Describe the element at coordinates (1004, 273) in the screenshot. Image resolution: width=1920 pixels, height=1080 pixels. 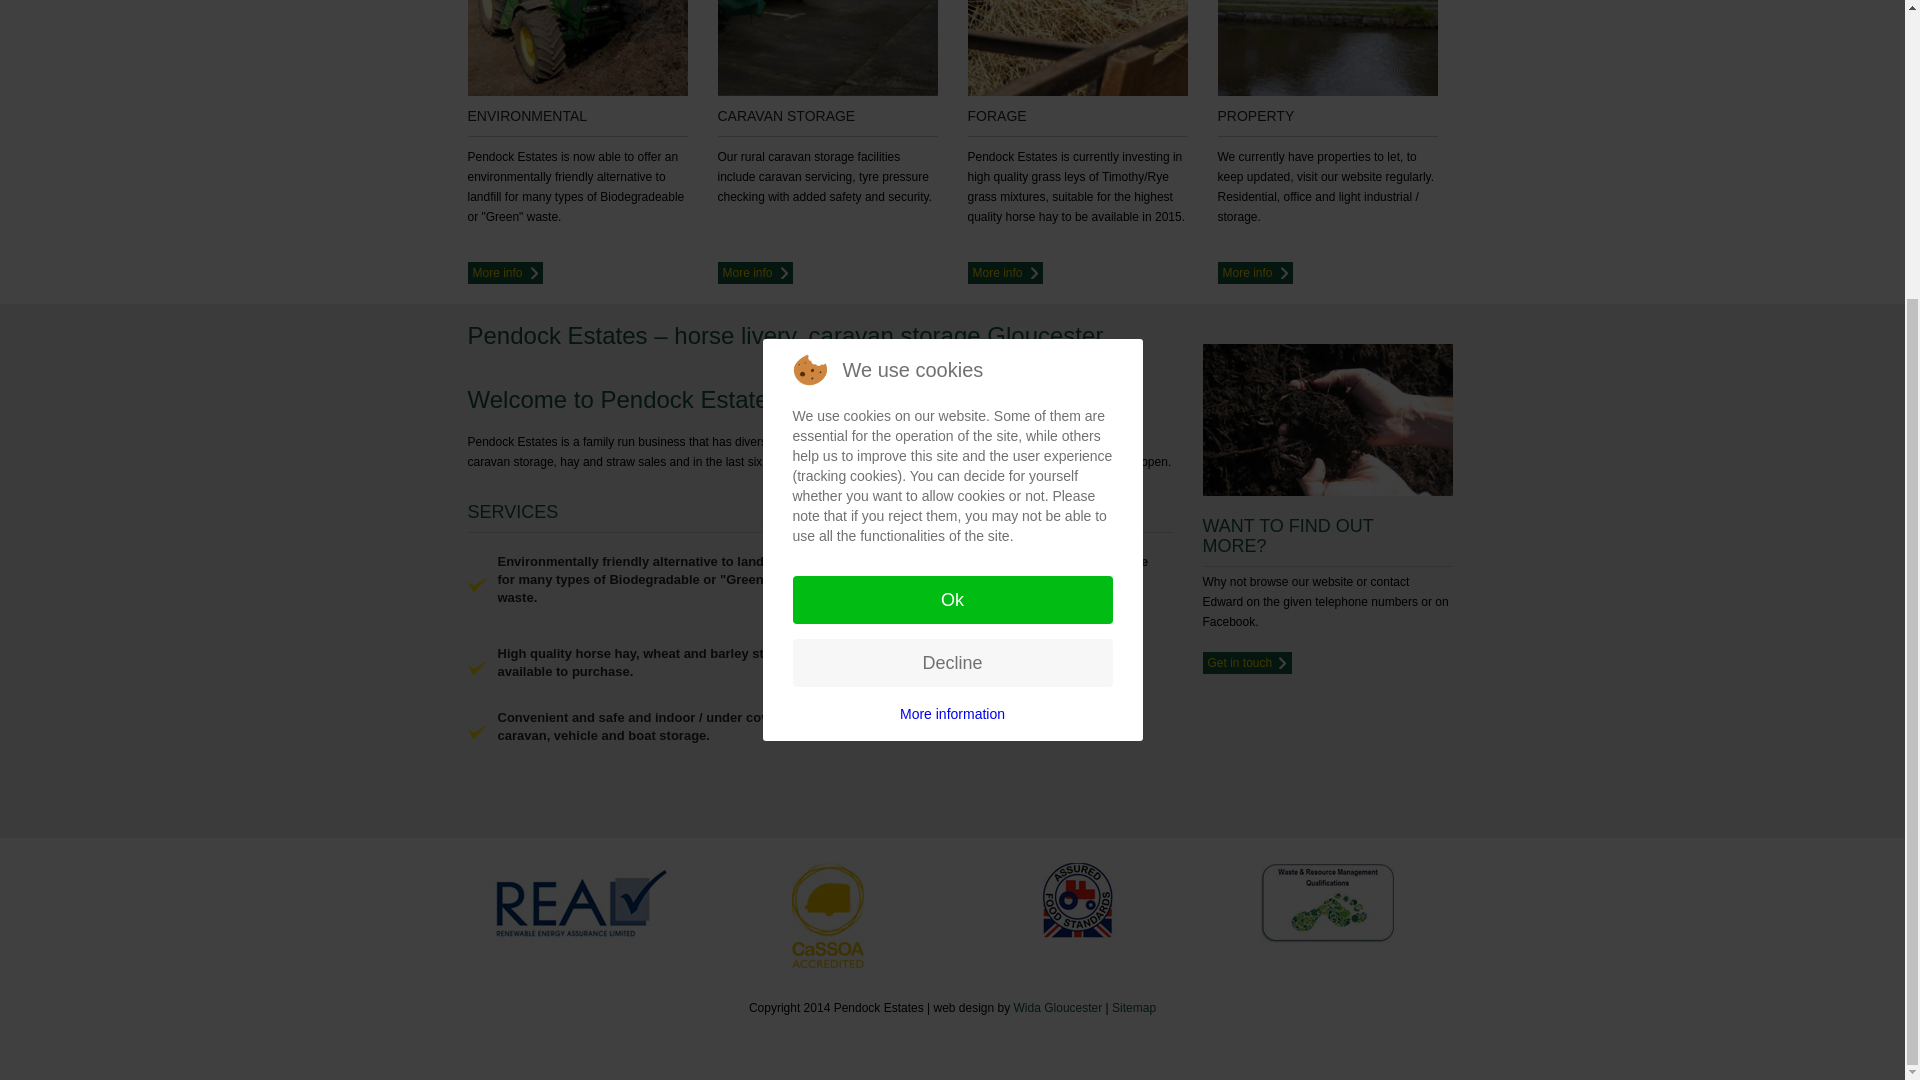
I see `More info` at that location.